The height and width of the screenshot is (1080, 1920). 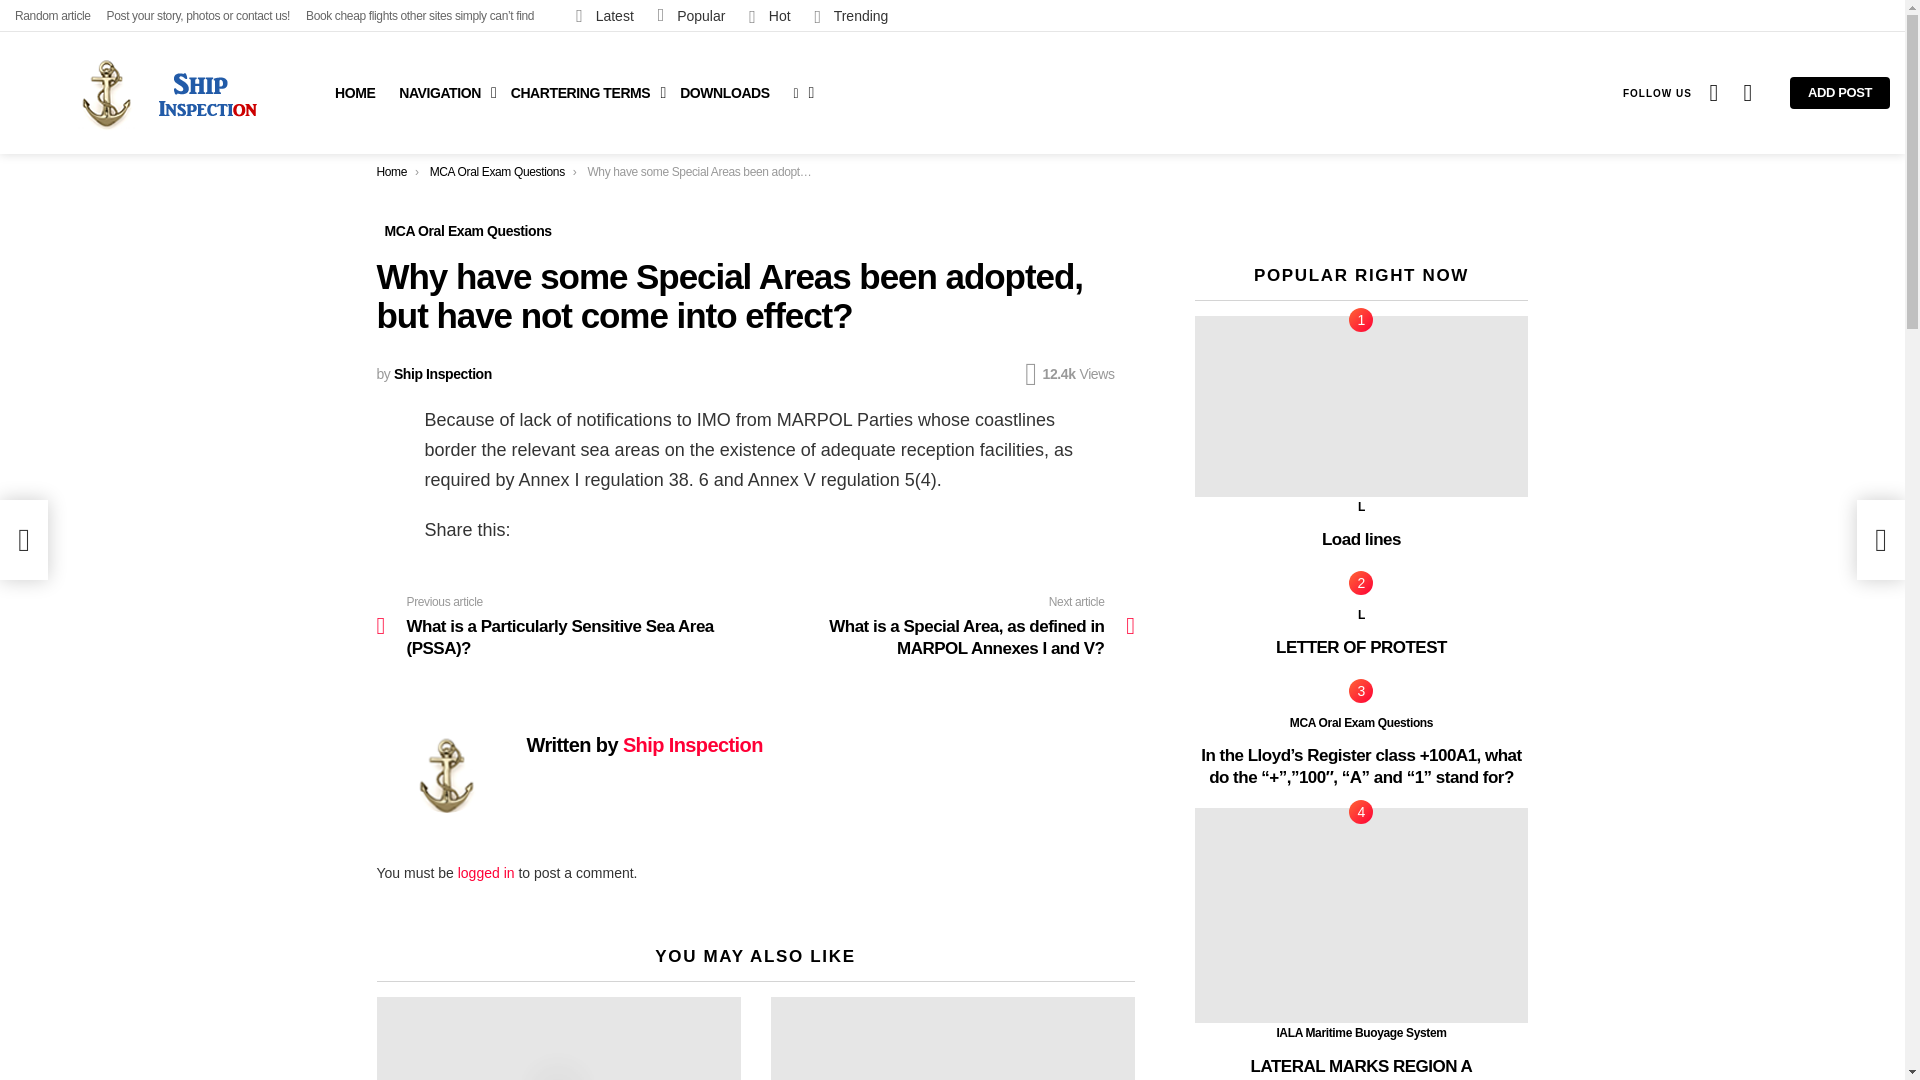 What do you see at coordinates (199, 16) in the screenshot?
I see `Post your story, photos or contact us!` at bounding box center [199, 16].